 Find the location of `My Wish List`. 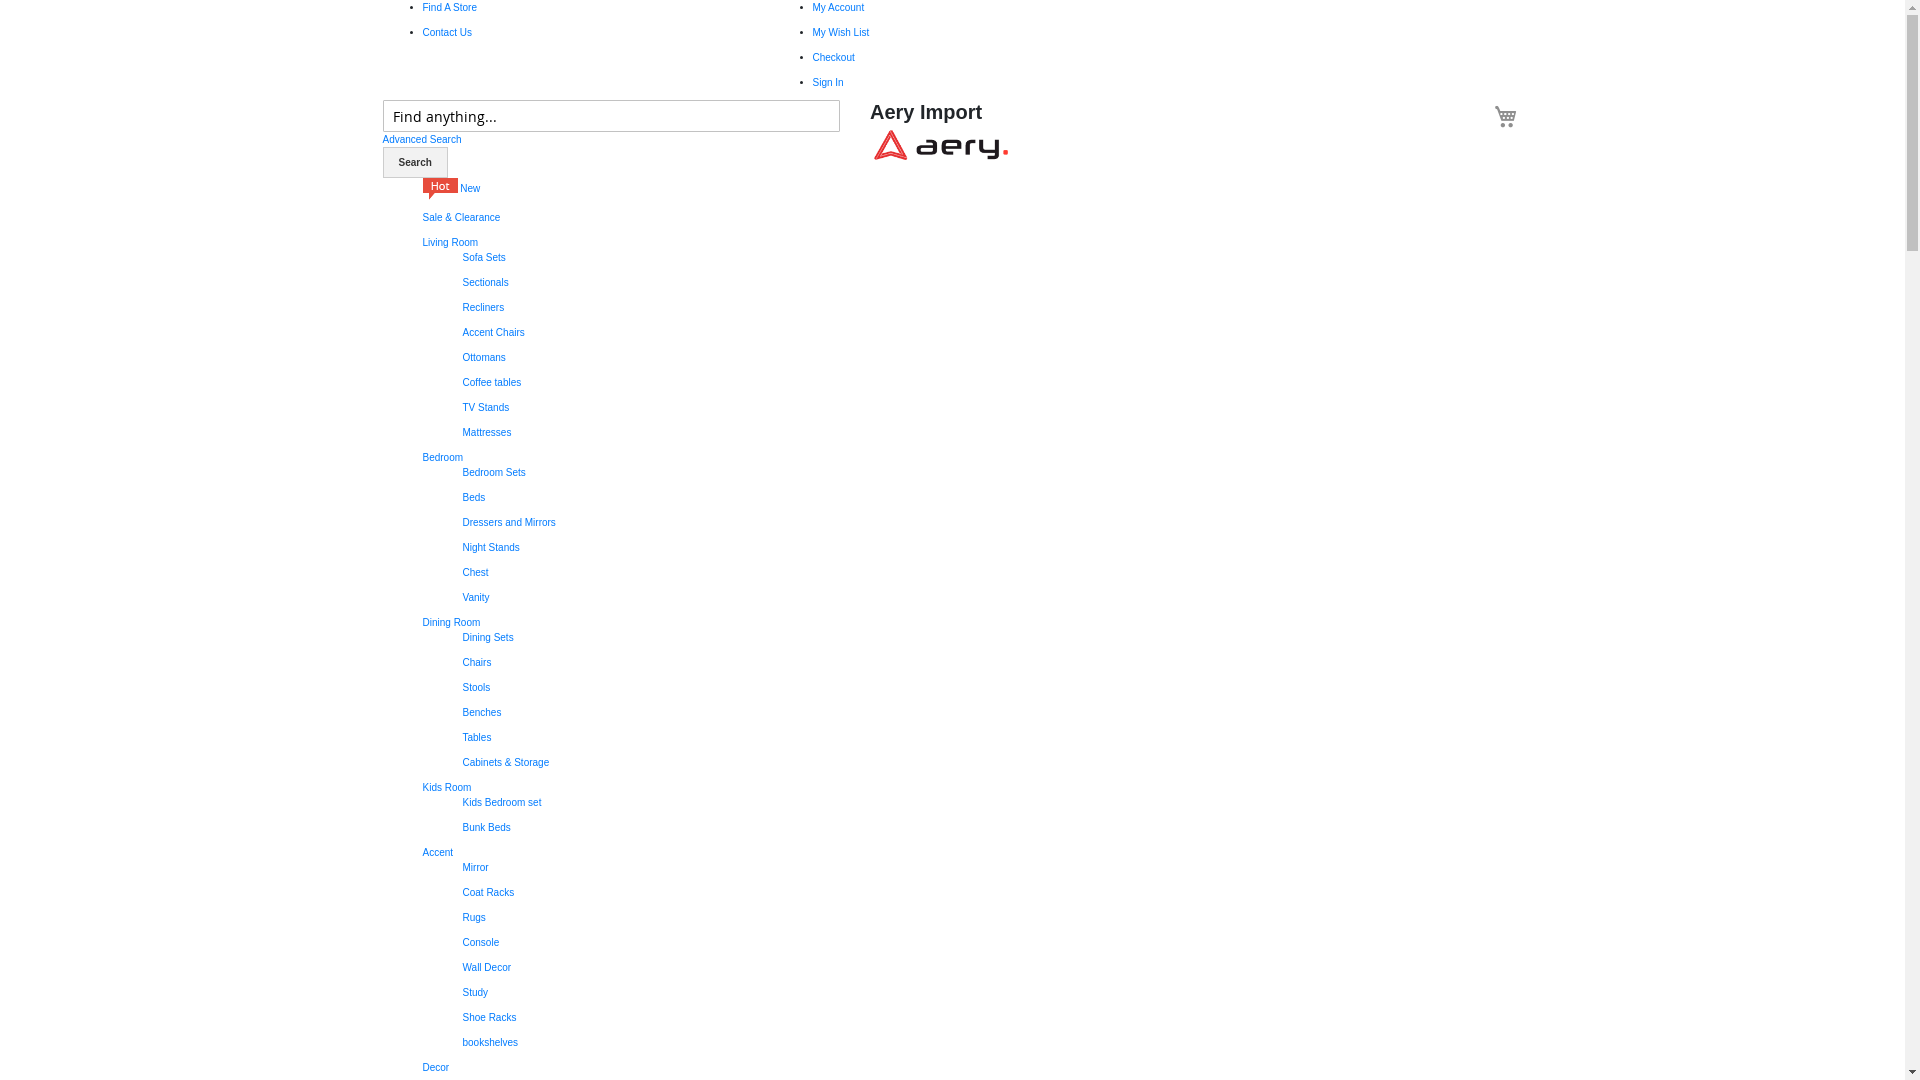

My Wish List is located at coordinates (840, 32).